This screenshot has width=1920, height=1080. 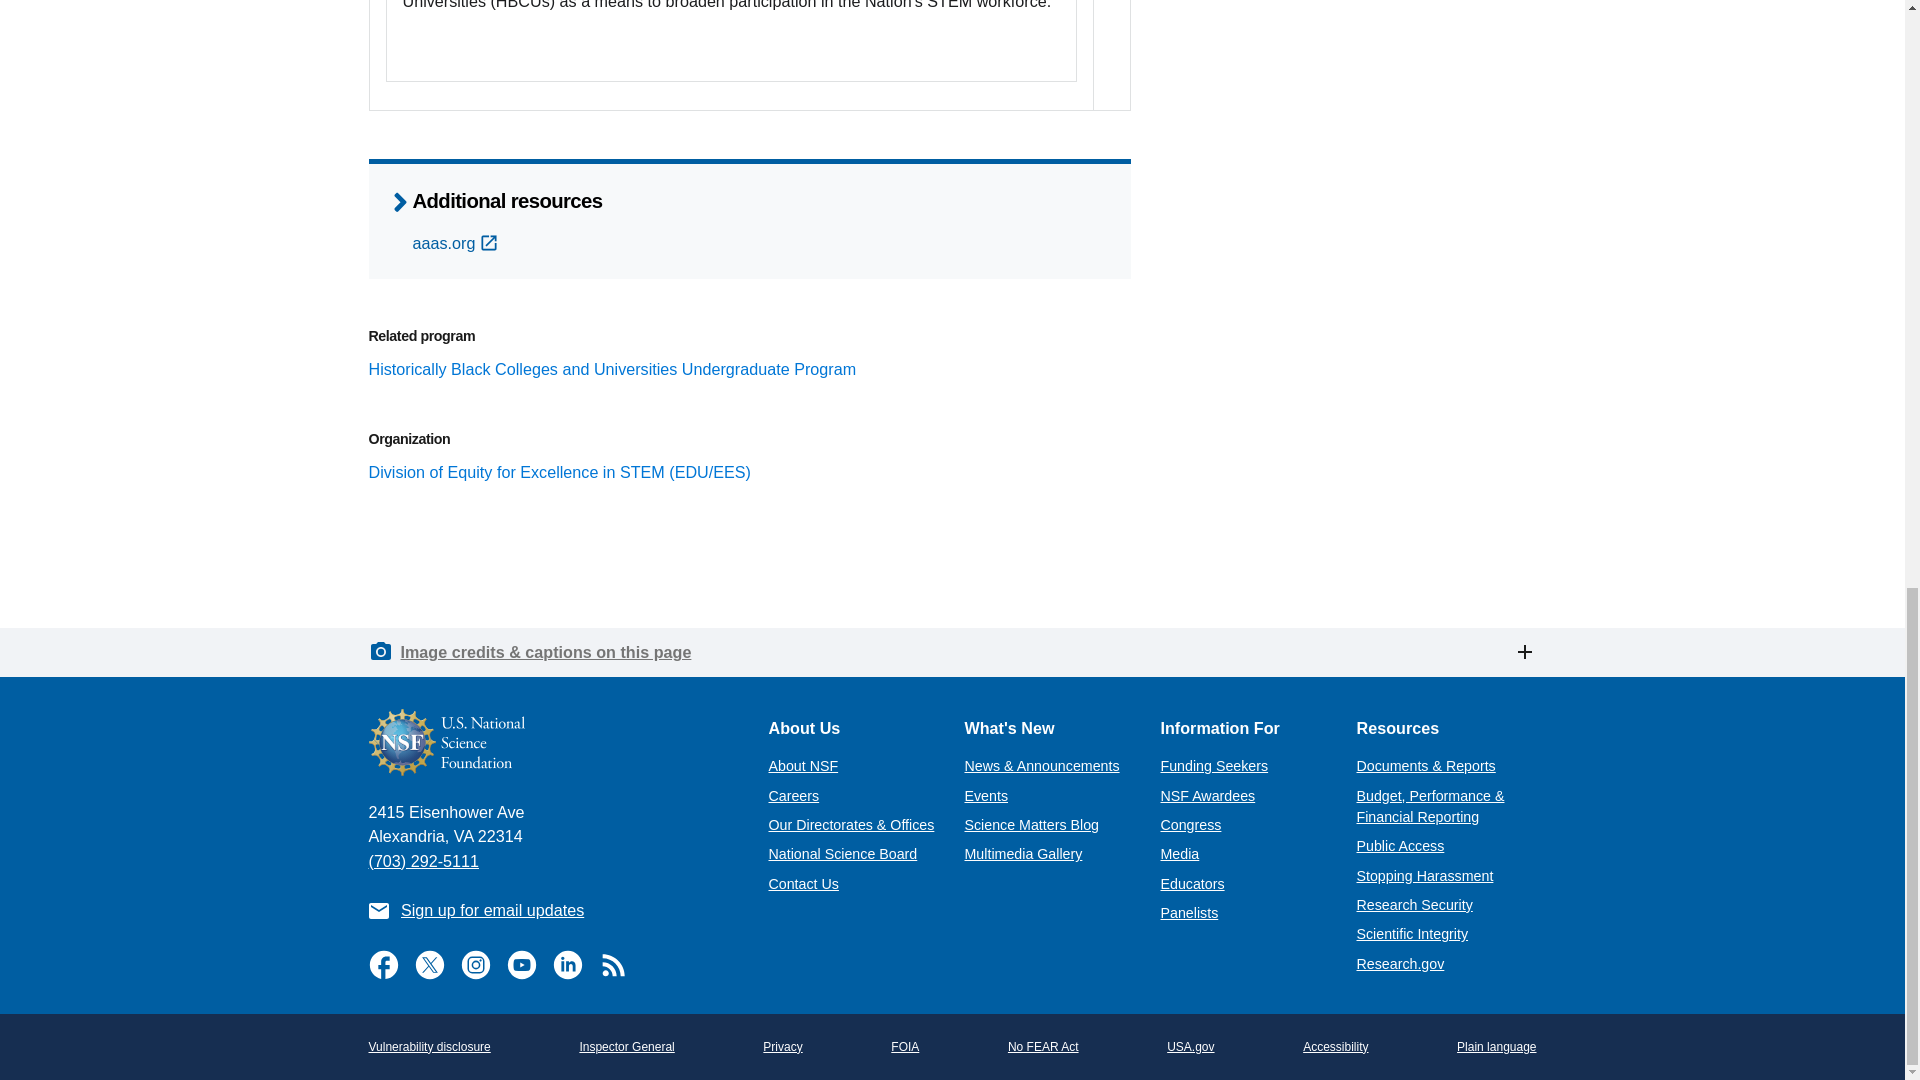 What do you see at coordinates (802, 884) in the screenshot?
I see `Contact Us` at bounding box center [802, 884].